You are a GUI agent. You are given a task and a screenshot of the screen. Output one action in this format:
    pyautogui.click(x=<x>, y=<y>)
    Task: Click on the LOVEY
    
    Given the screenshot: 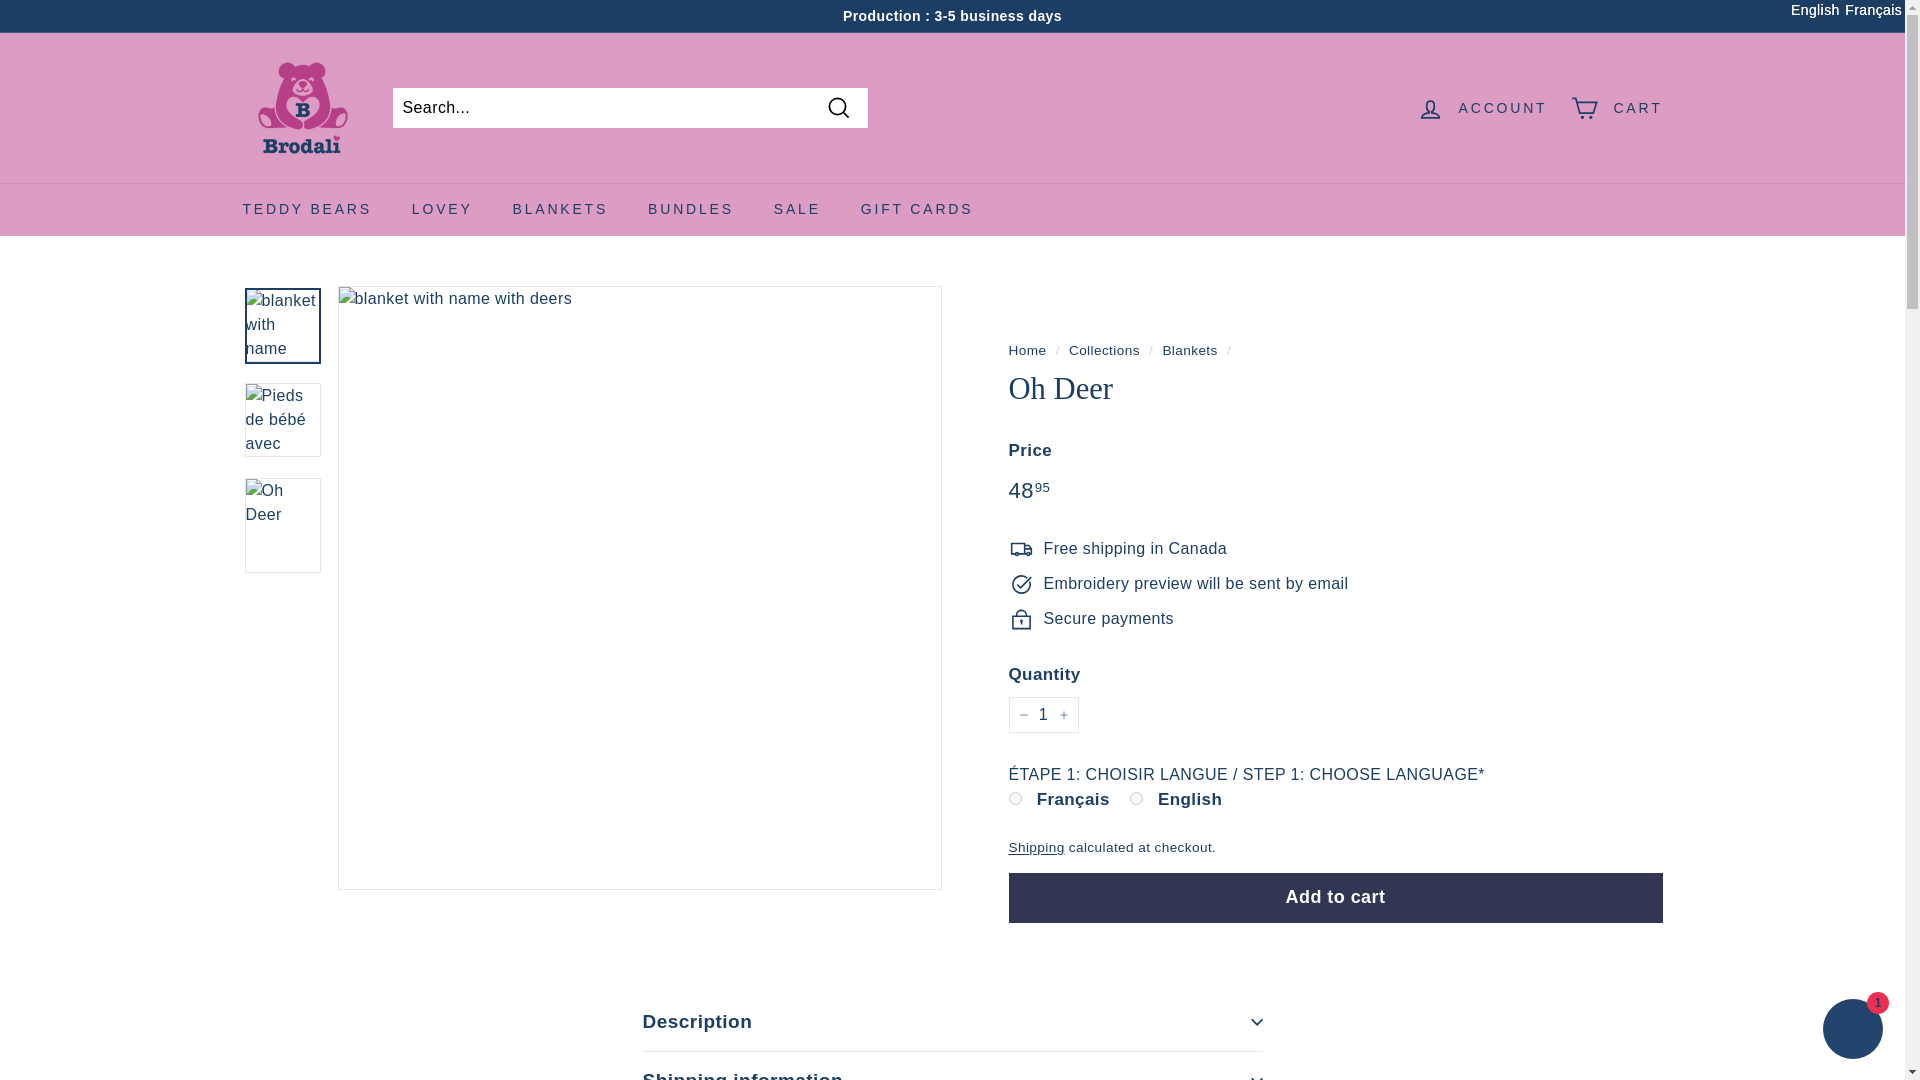 What is the action you would take?
    pyautogui.click(x=442, y=209)
    